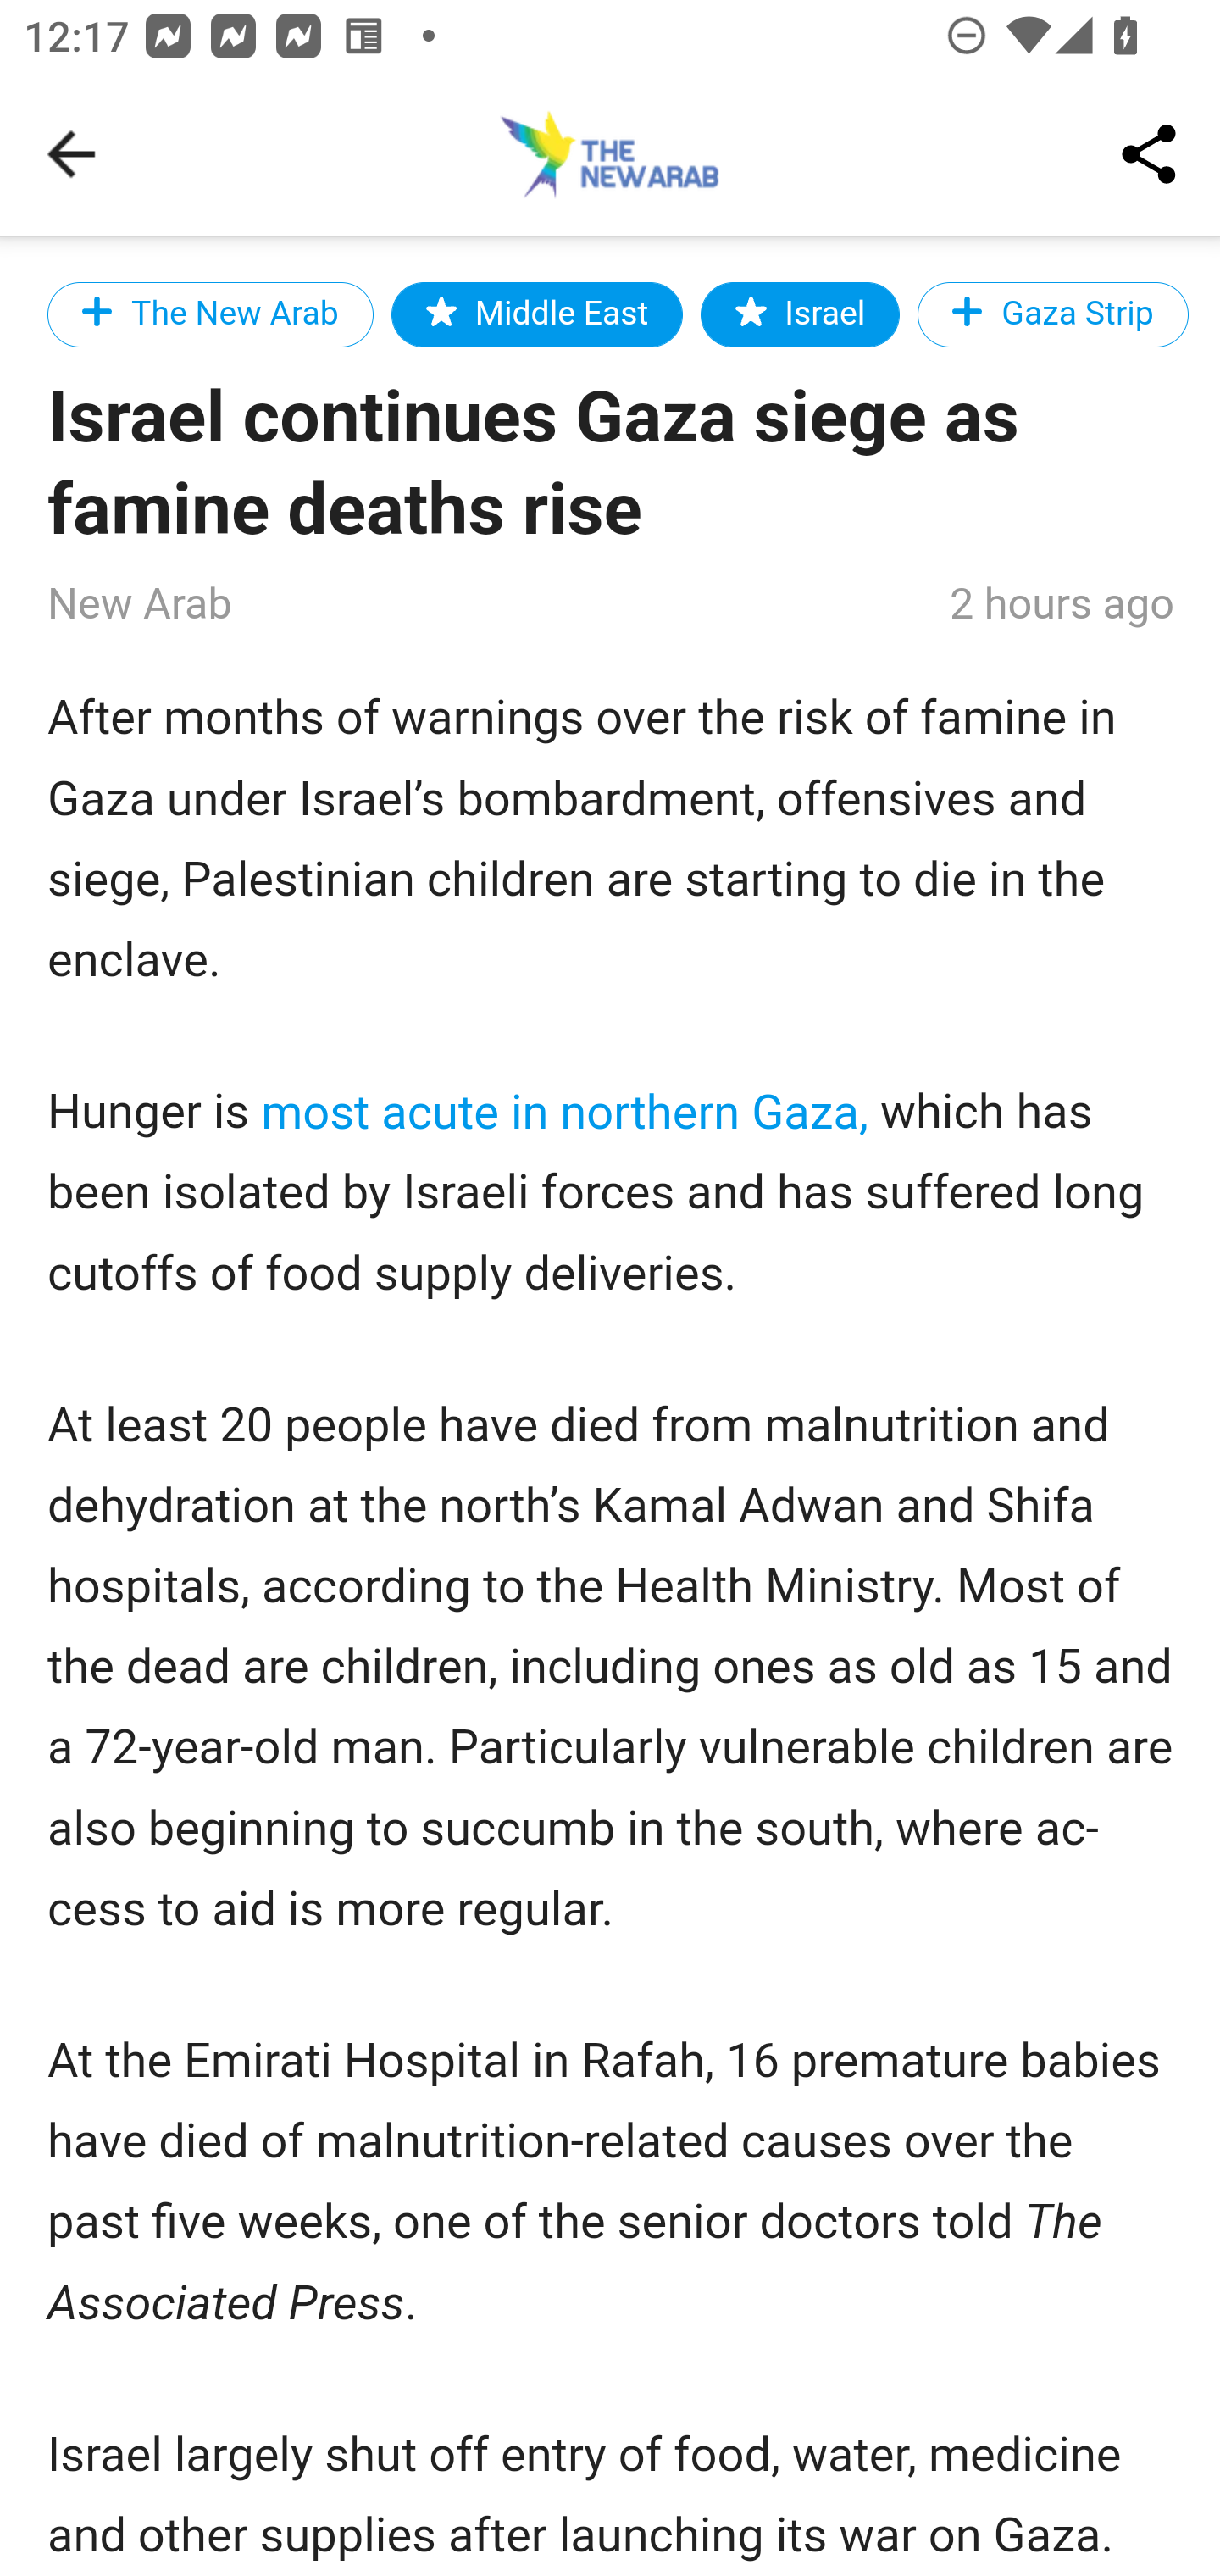 Image resolution: width=1220 pixels, height=2576 pixels. Describe the element at coordinates (801, 314) in the screenshot. I see `Israel` at that location.